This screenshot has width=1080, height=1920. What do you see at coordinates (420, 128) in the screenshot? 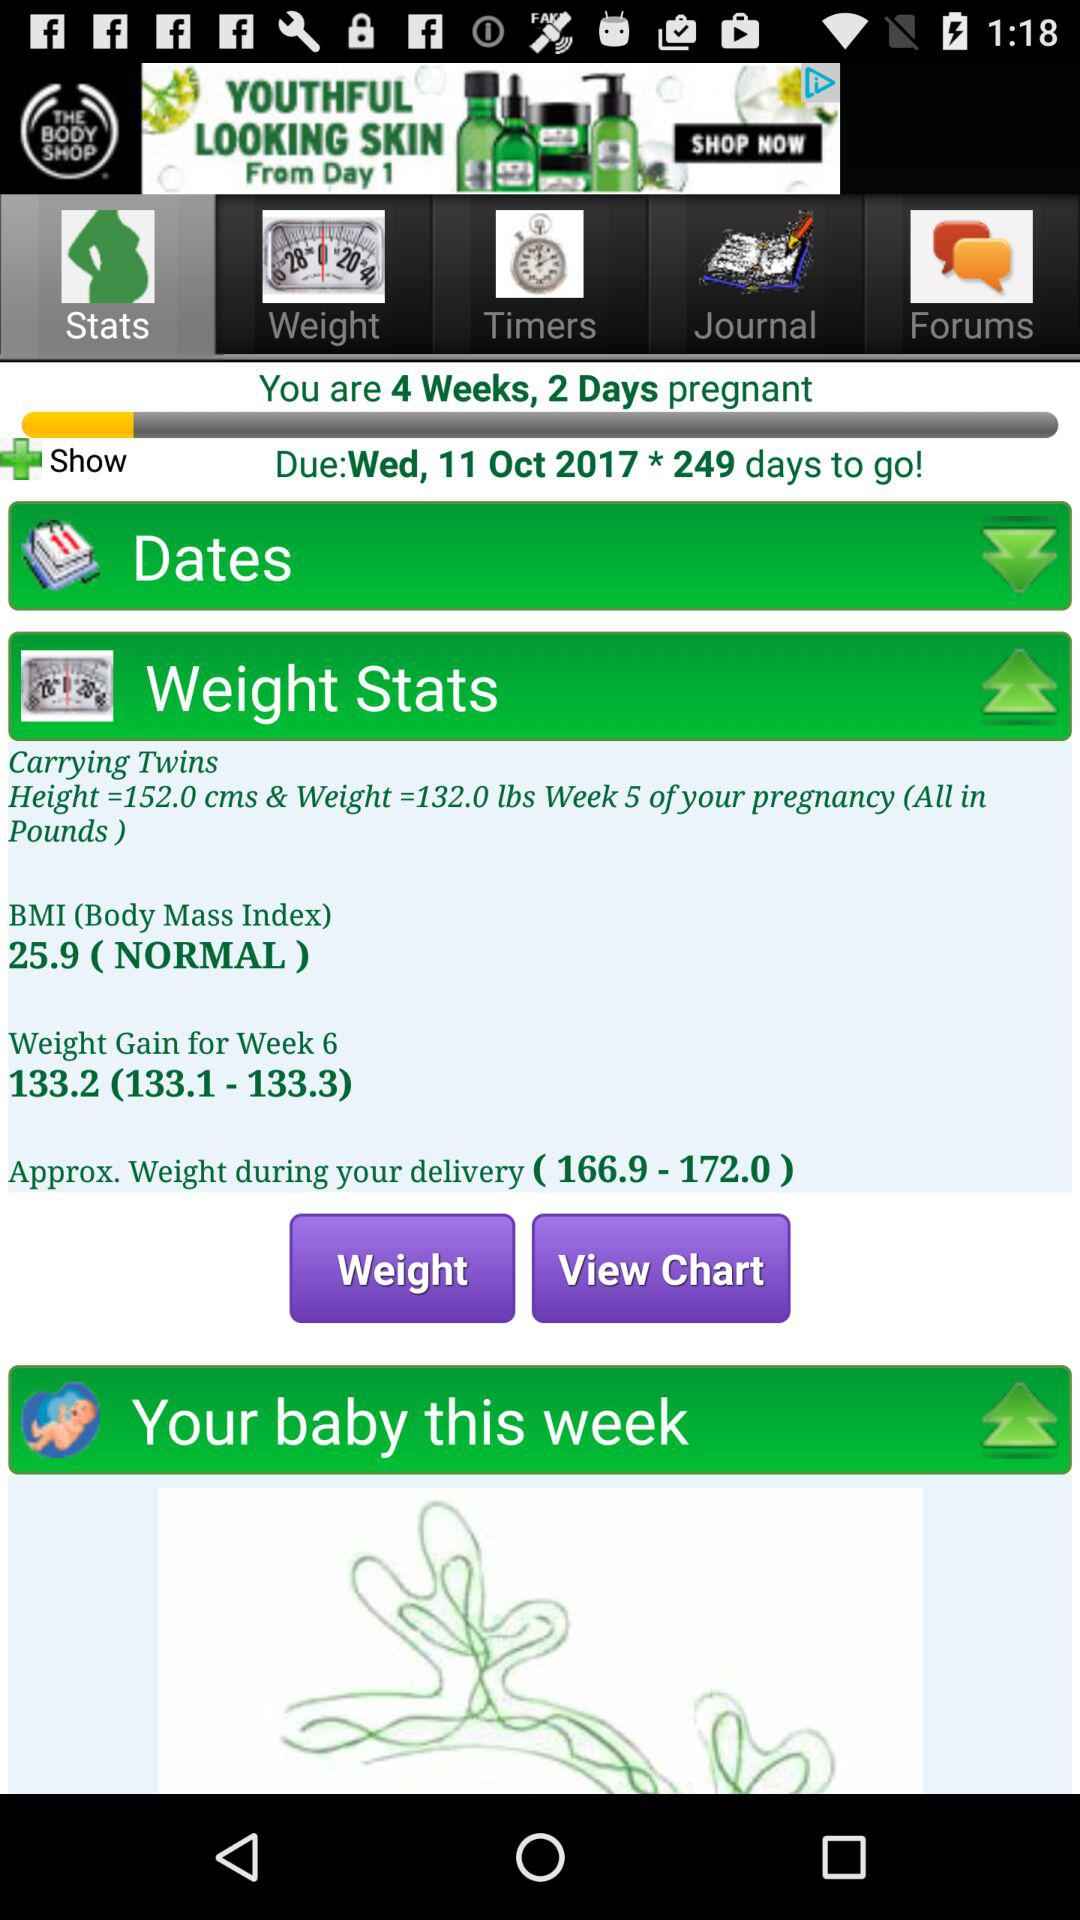
I see `open advertisement` at bounding box center [420, 128].